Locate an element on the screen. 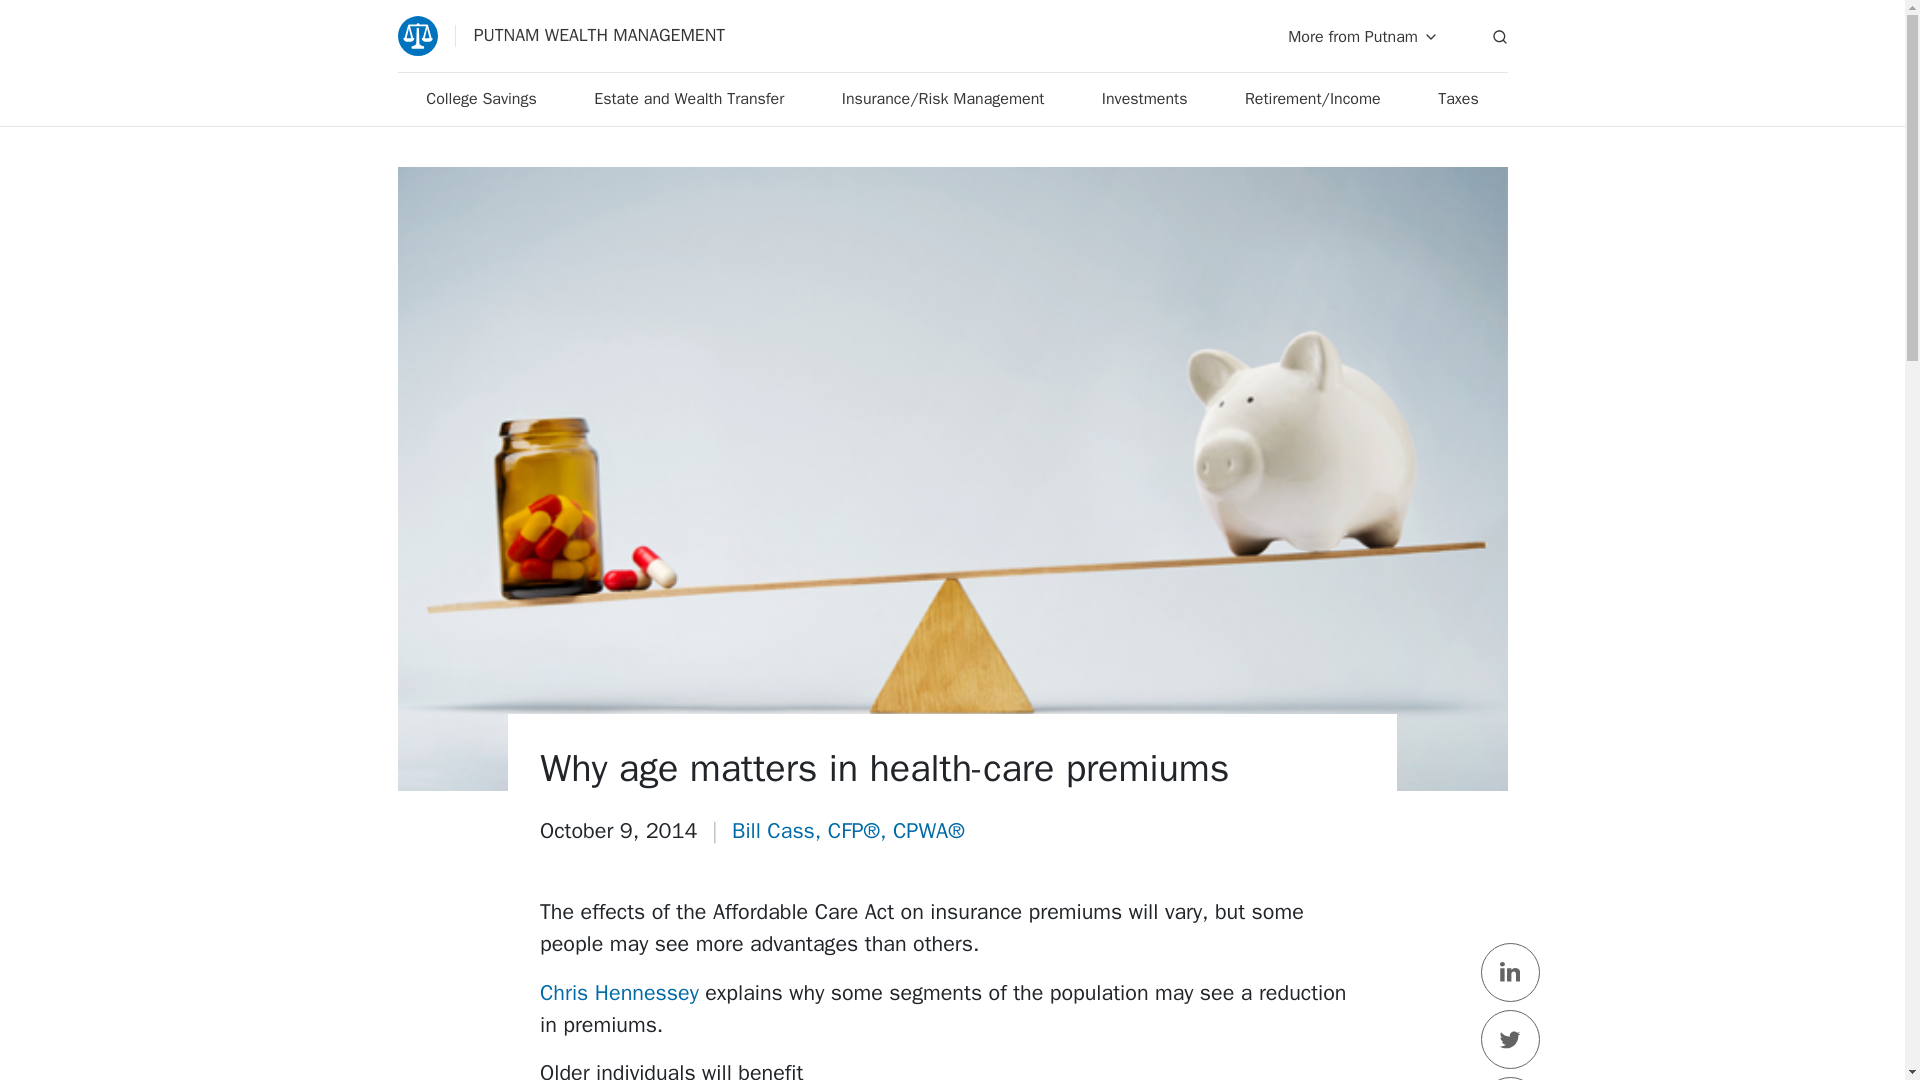 The height and width of the screenshot is (1080, 1920). Estate and Wealth Transfer is located at coordinates (688, 100).